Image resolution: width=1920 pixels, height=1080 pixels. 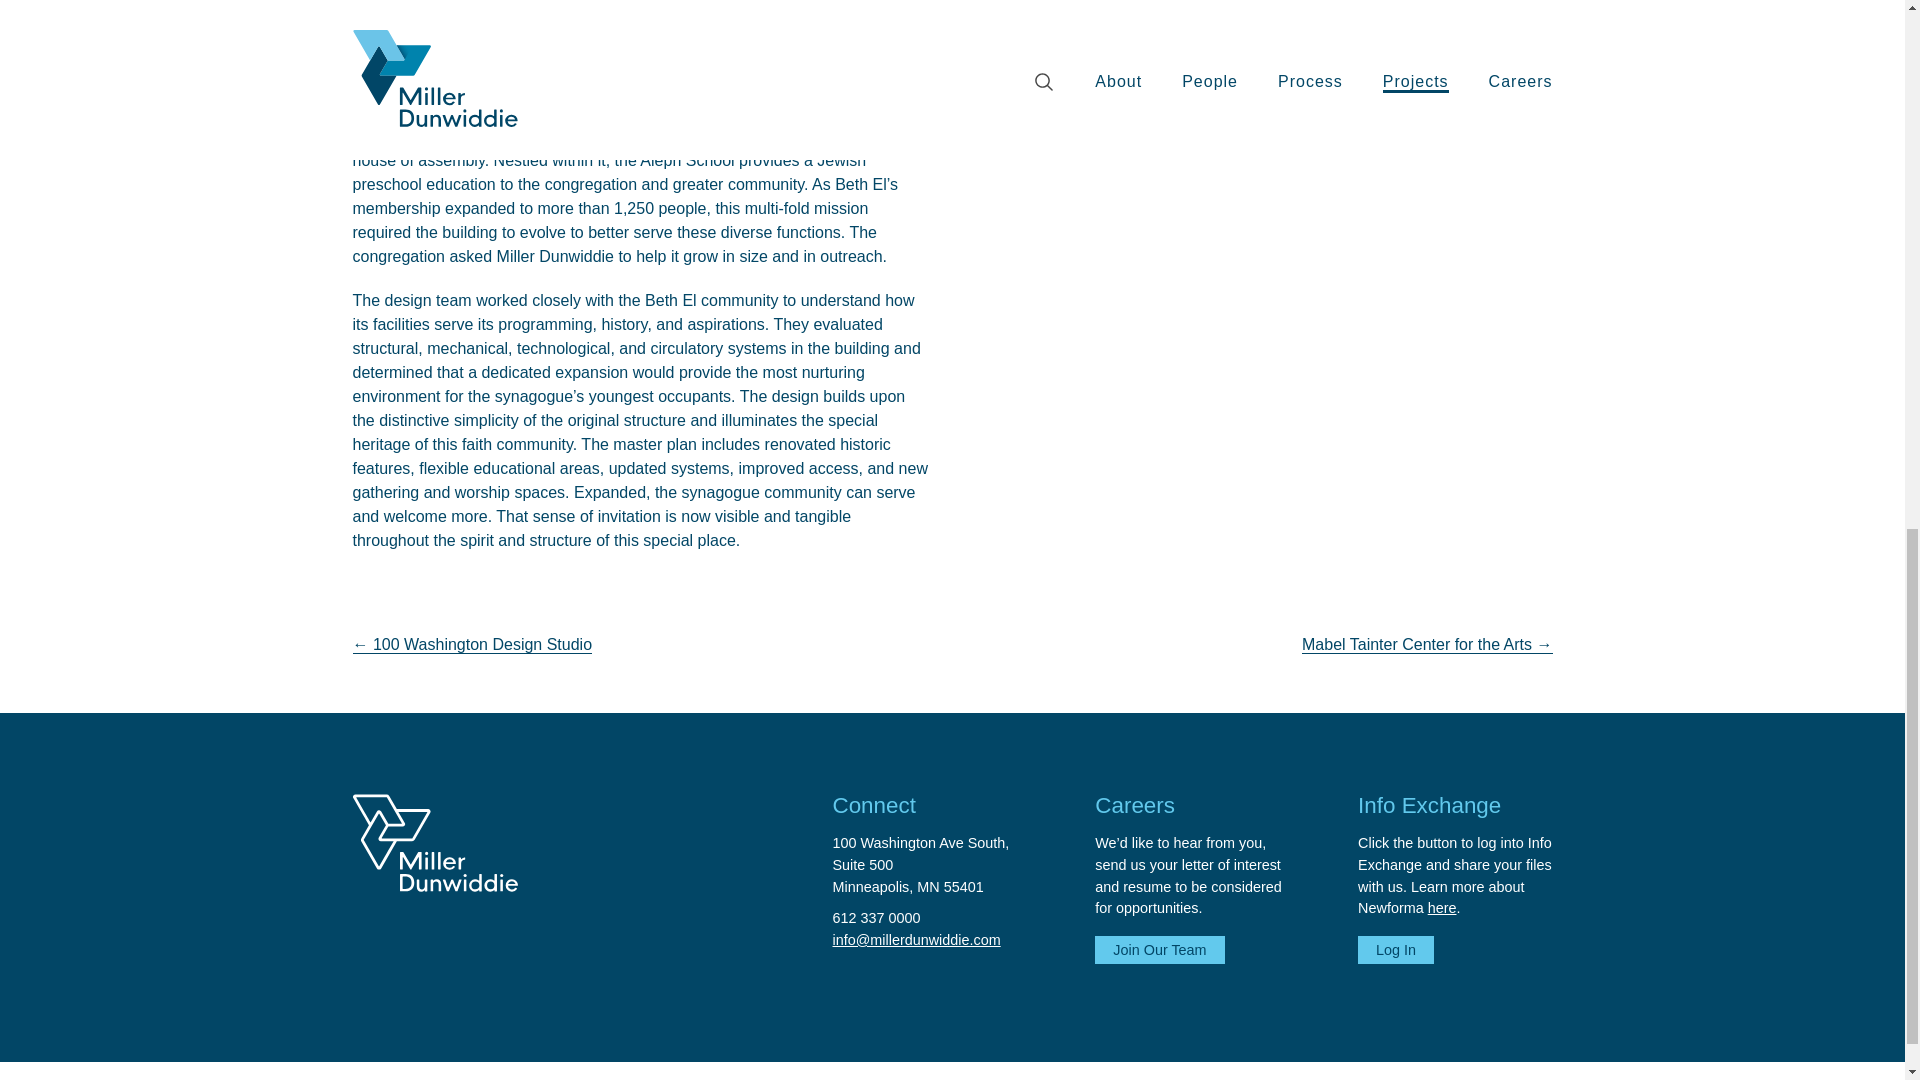 What do you see at coordinates (1159, 950) in the screenshot?
I see `twitter` at bounding box center [1159, 950].